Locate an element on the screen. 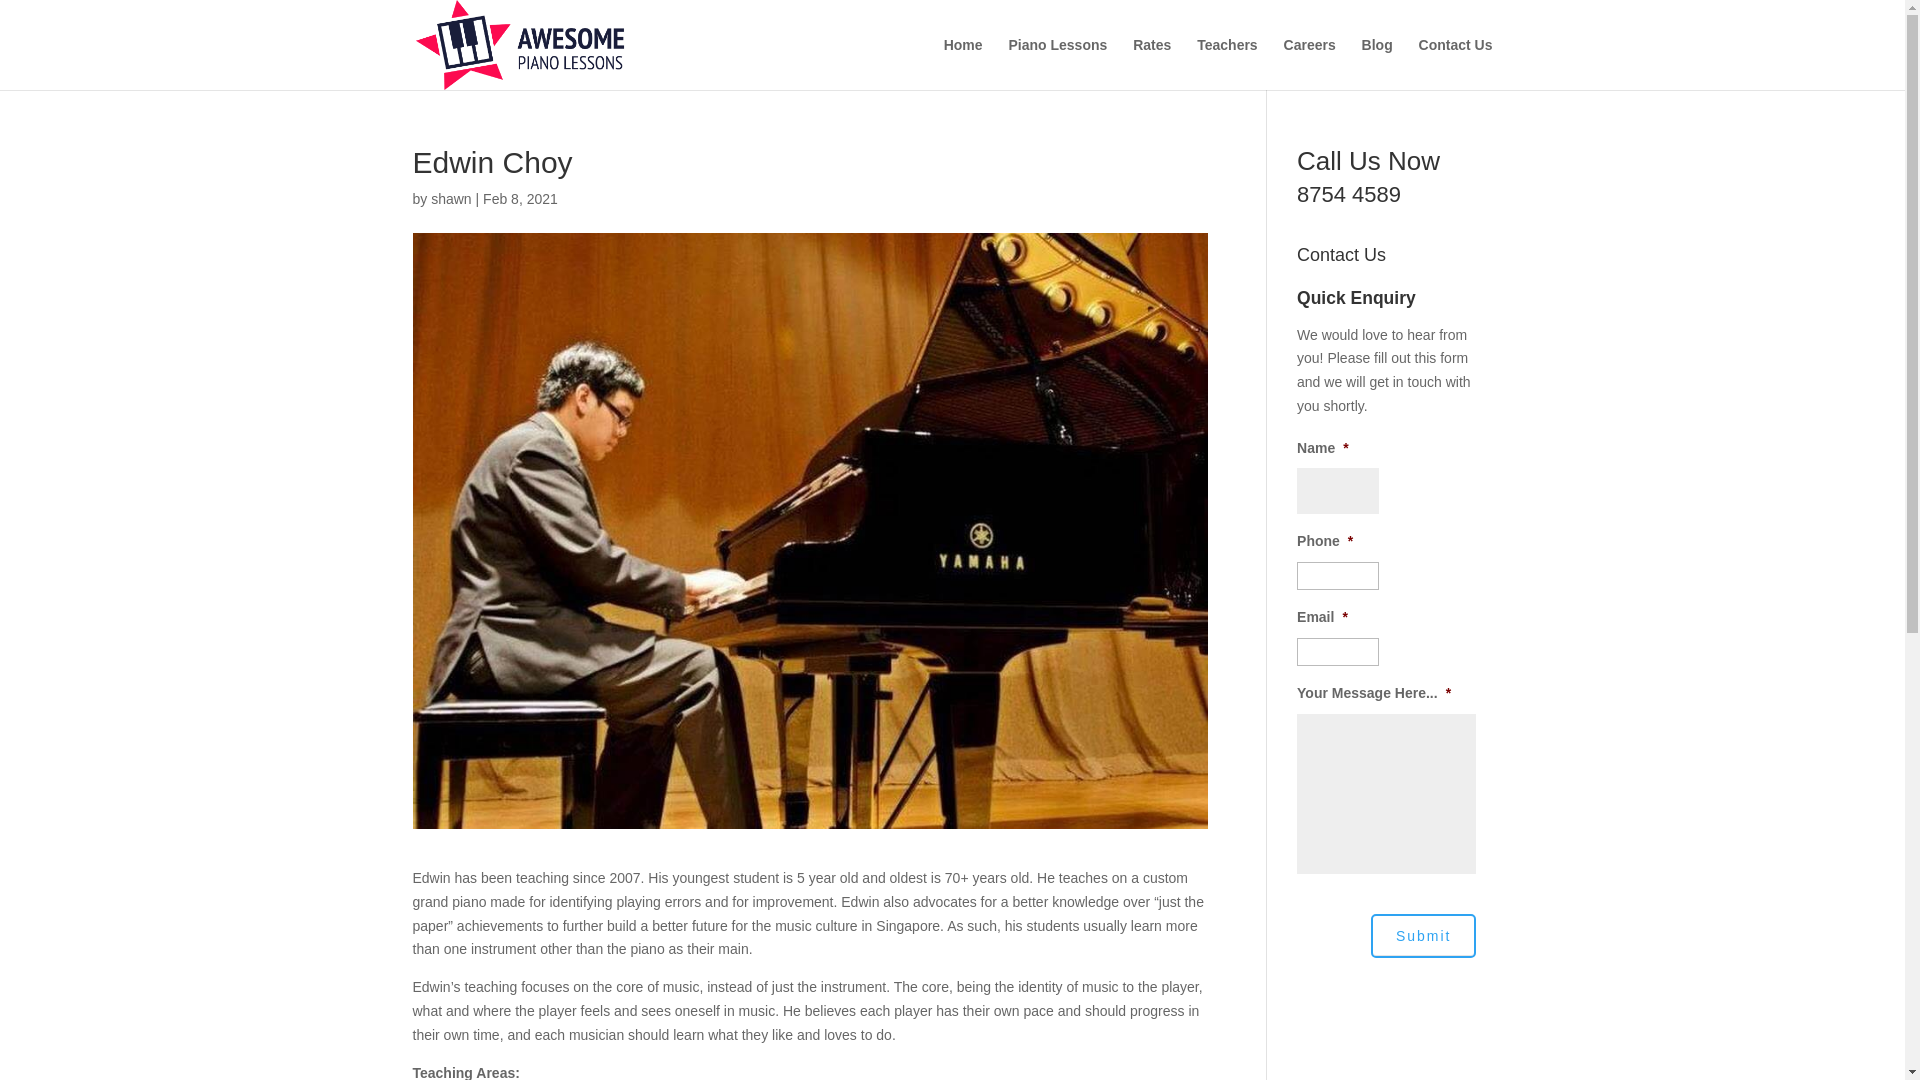  Teachers is located at coordinates (1226, 63).